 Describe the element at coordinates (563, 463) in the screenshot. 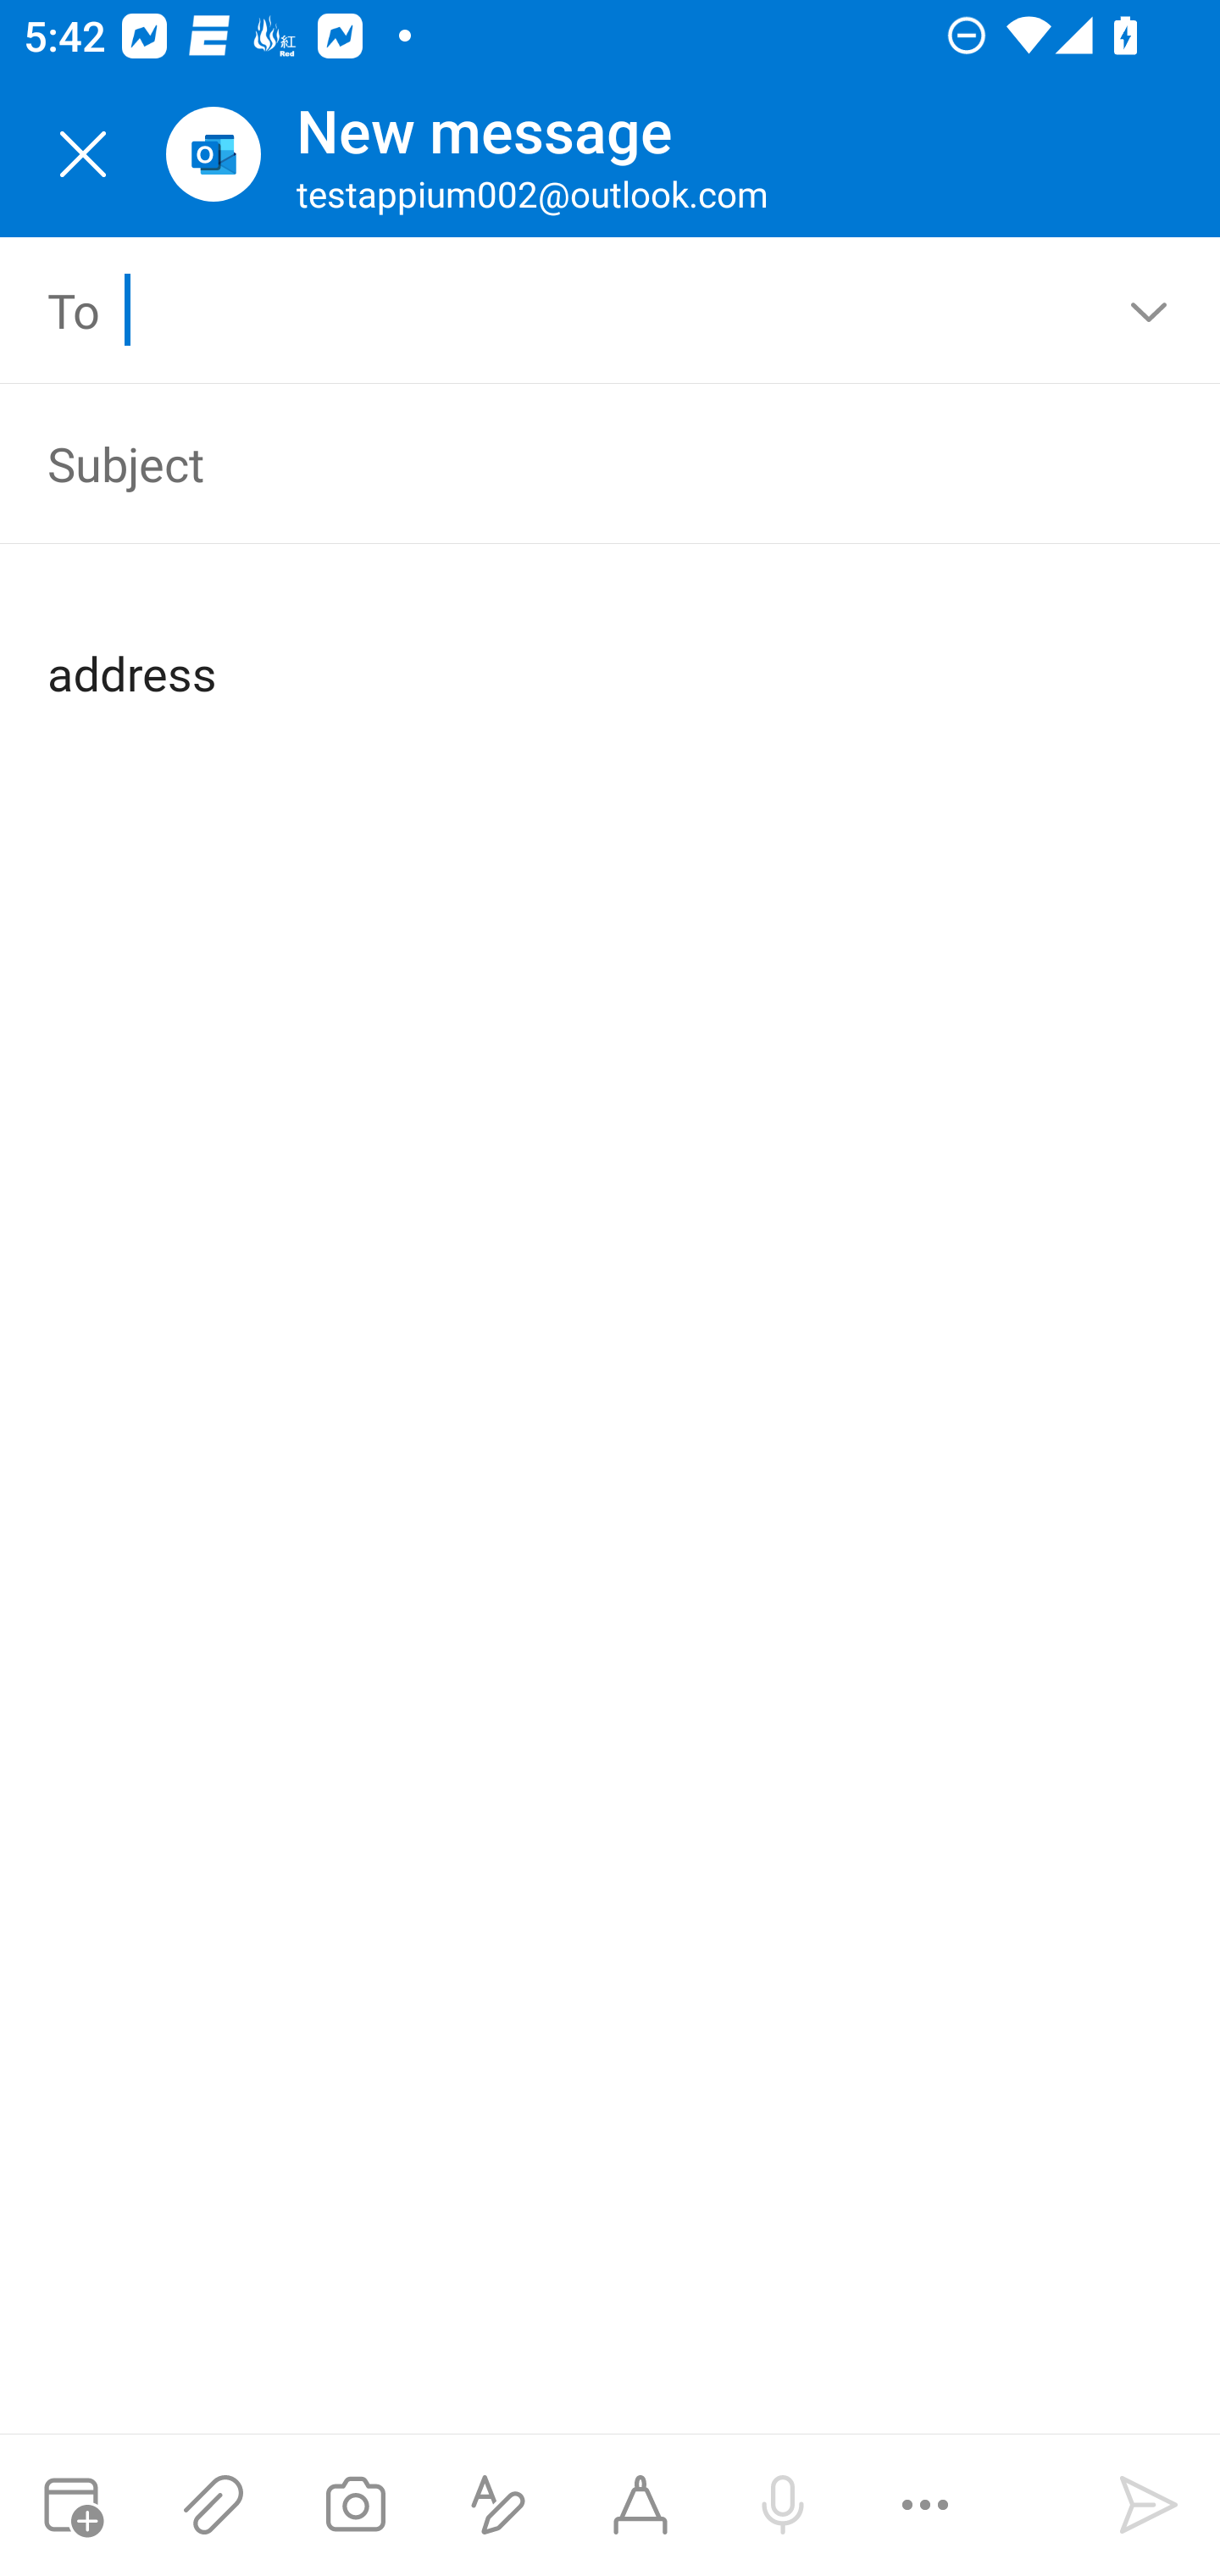

I see `Subject` at that location.